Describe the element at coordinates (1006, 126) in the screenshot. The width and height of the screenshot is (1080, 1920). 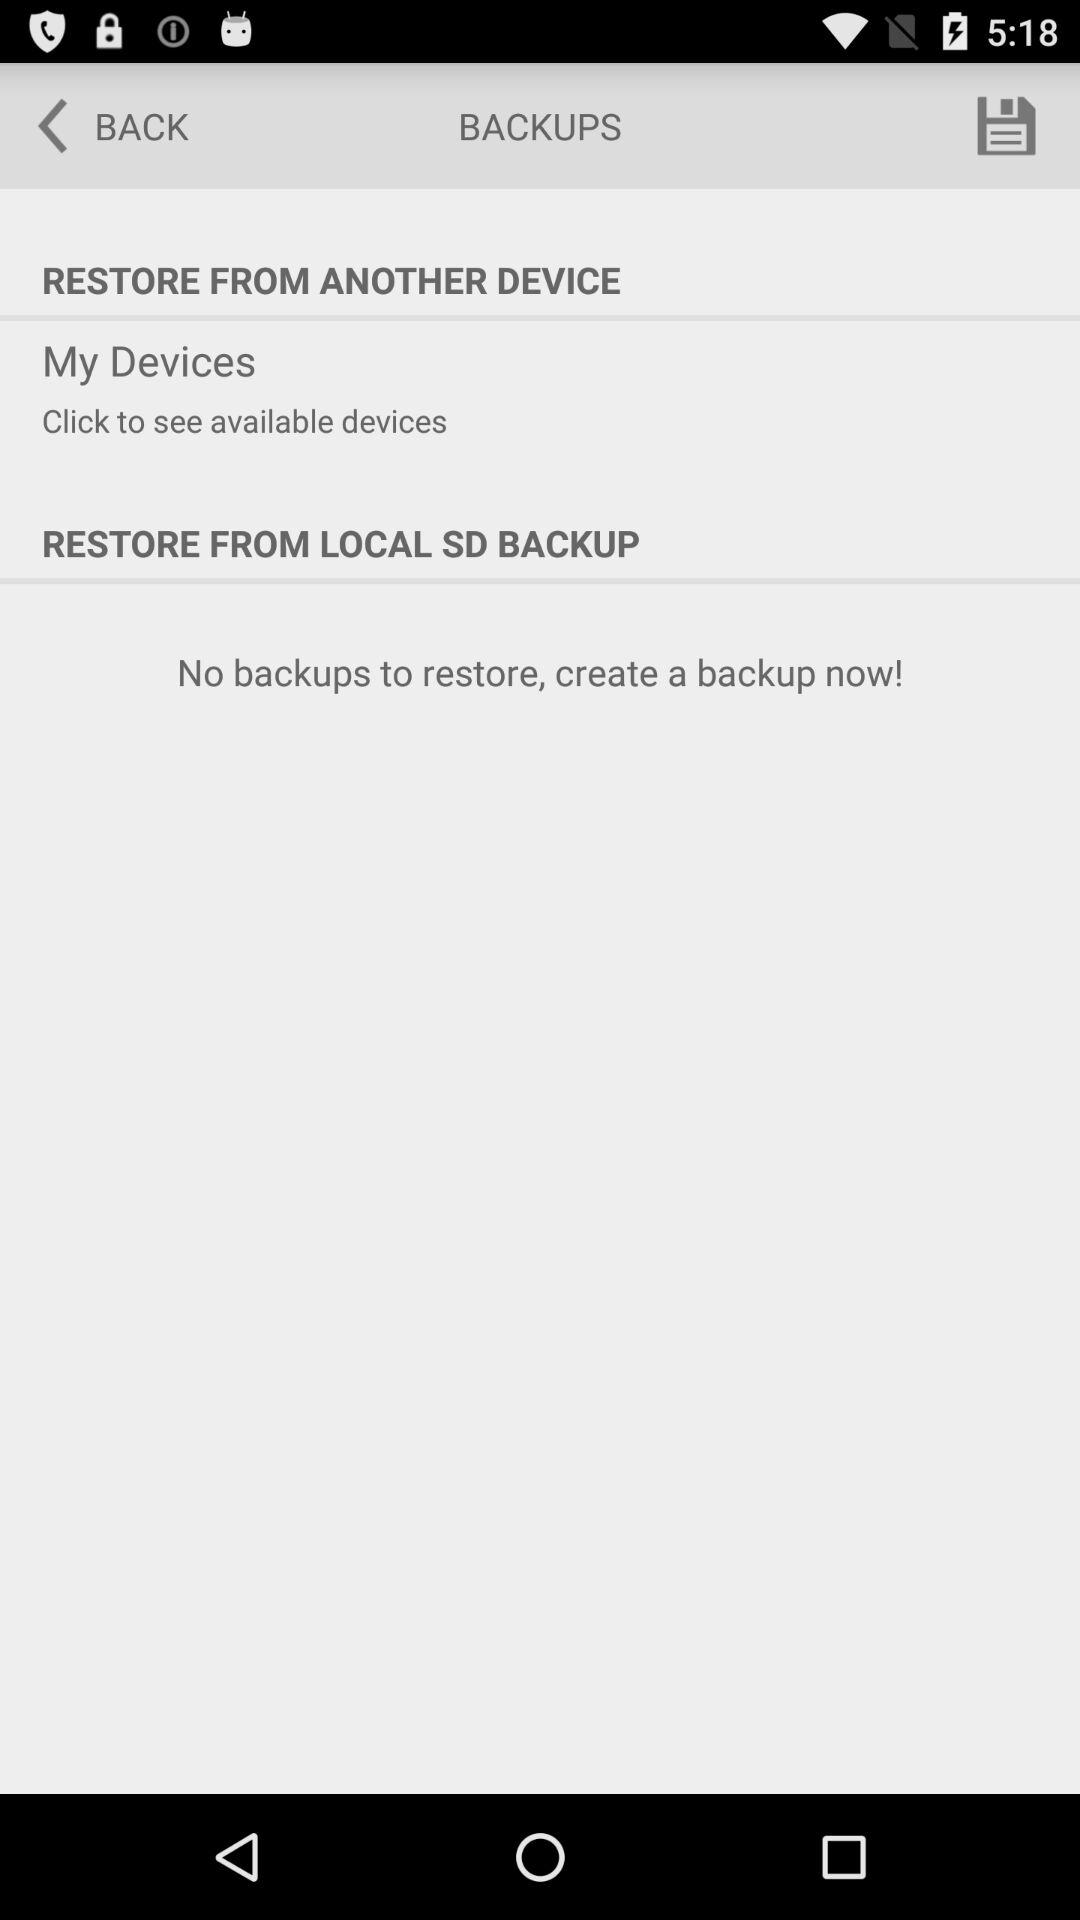
I see `tap icon at the top right corner` at that location.